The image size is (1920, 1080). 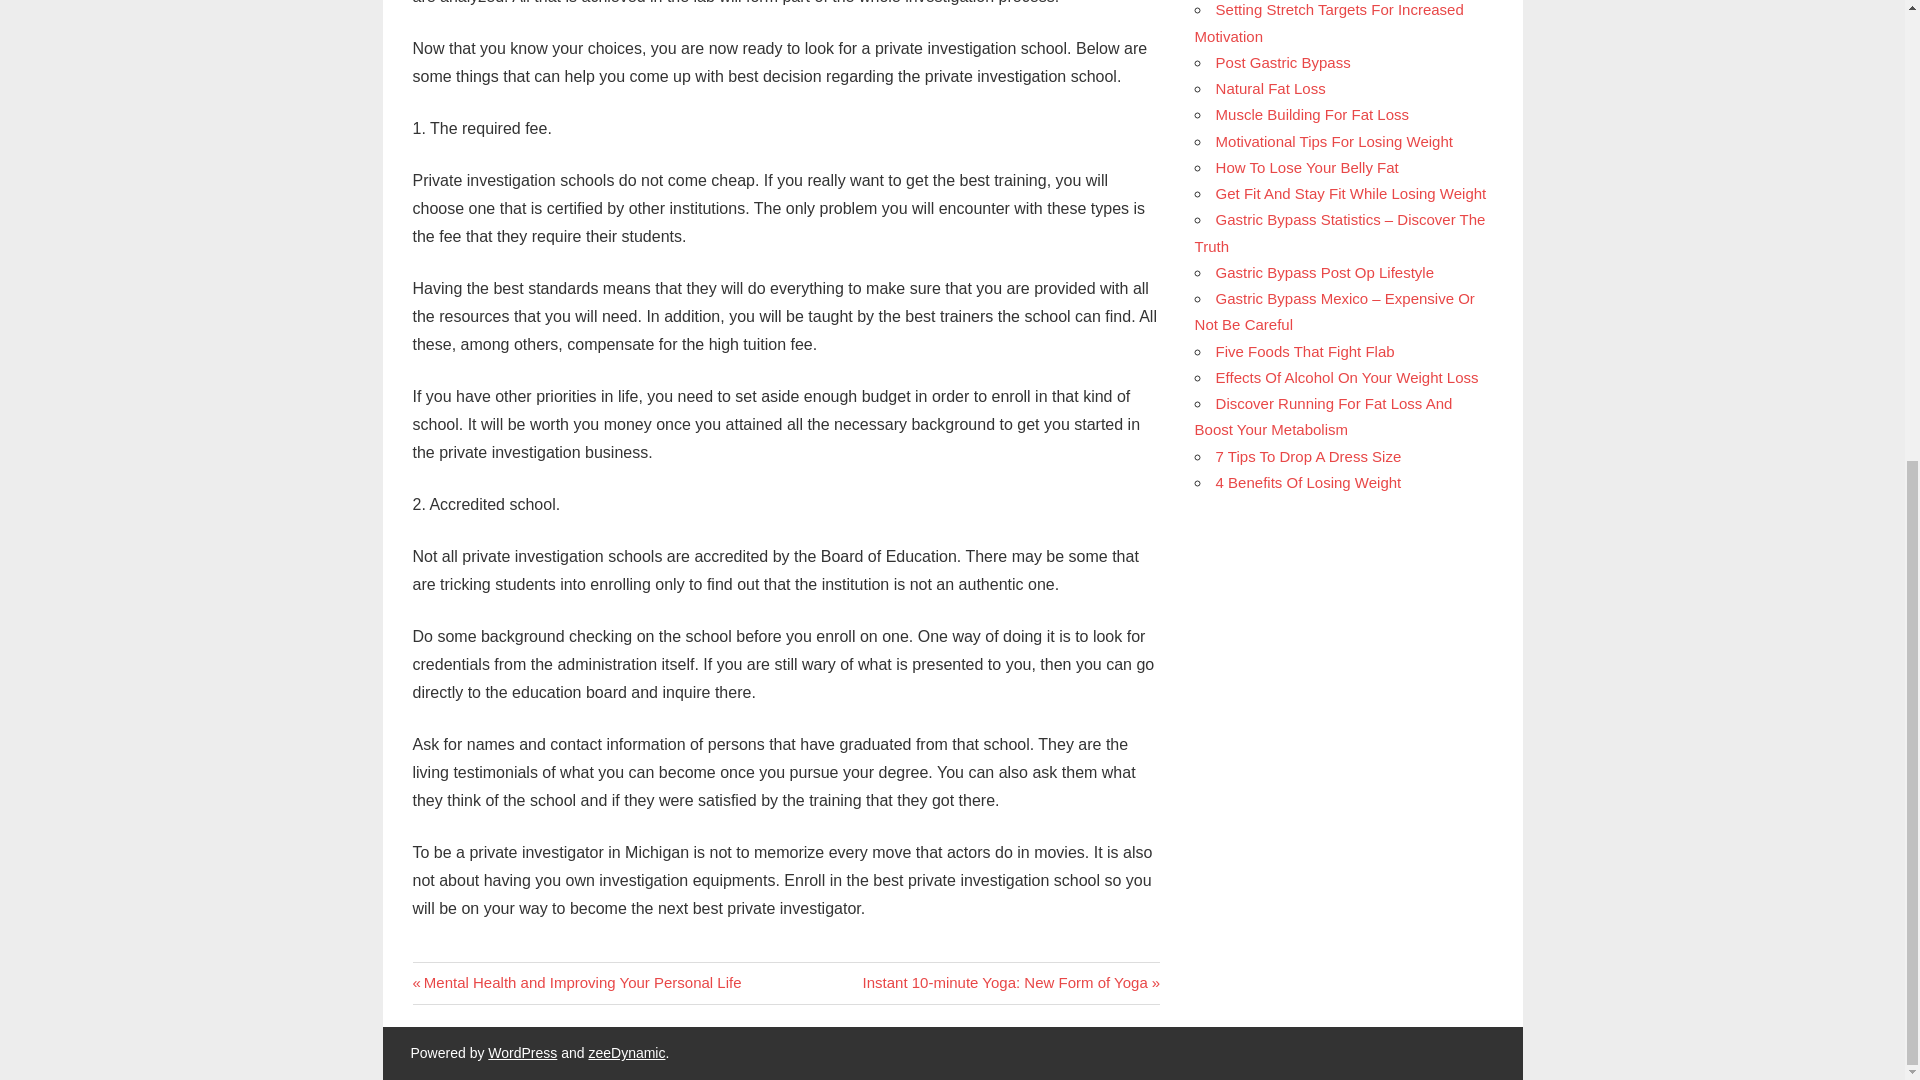 What do you see at coordinates (1334, 141) in the screenshot?
I see `Motivational Tips For Losing Weight` at bounding box center [1334, 141].